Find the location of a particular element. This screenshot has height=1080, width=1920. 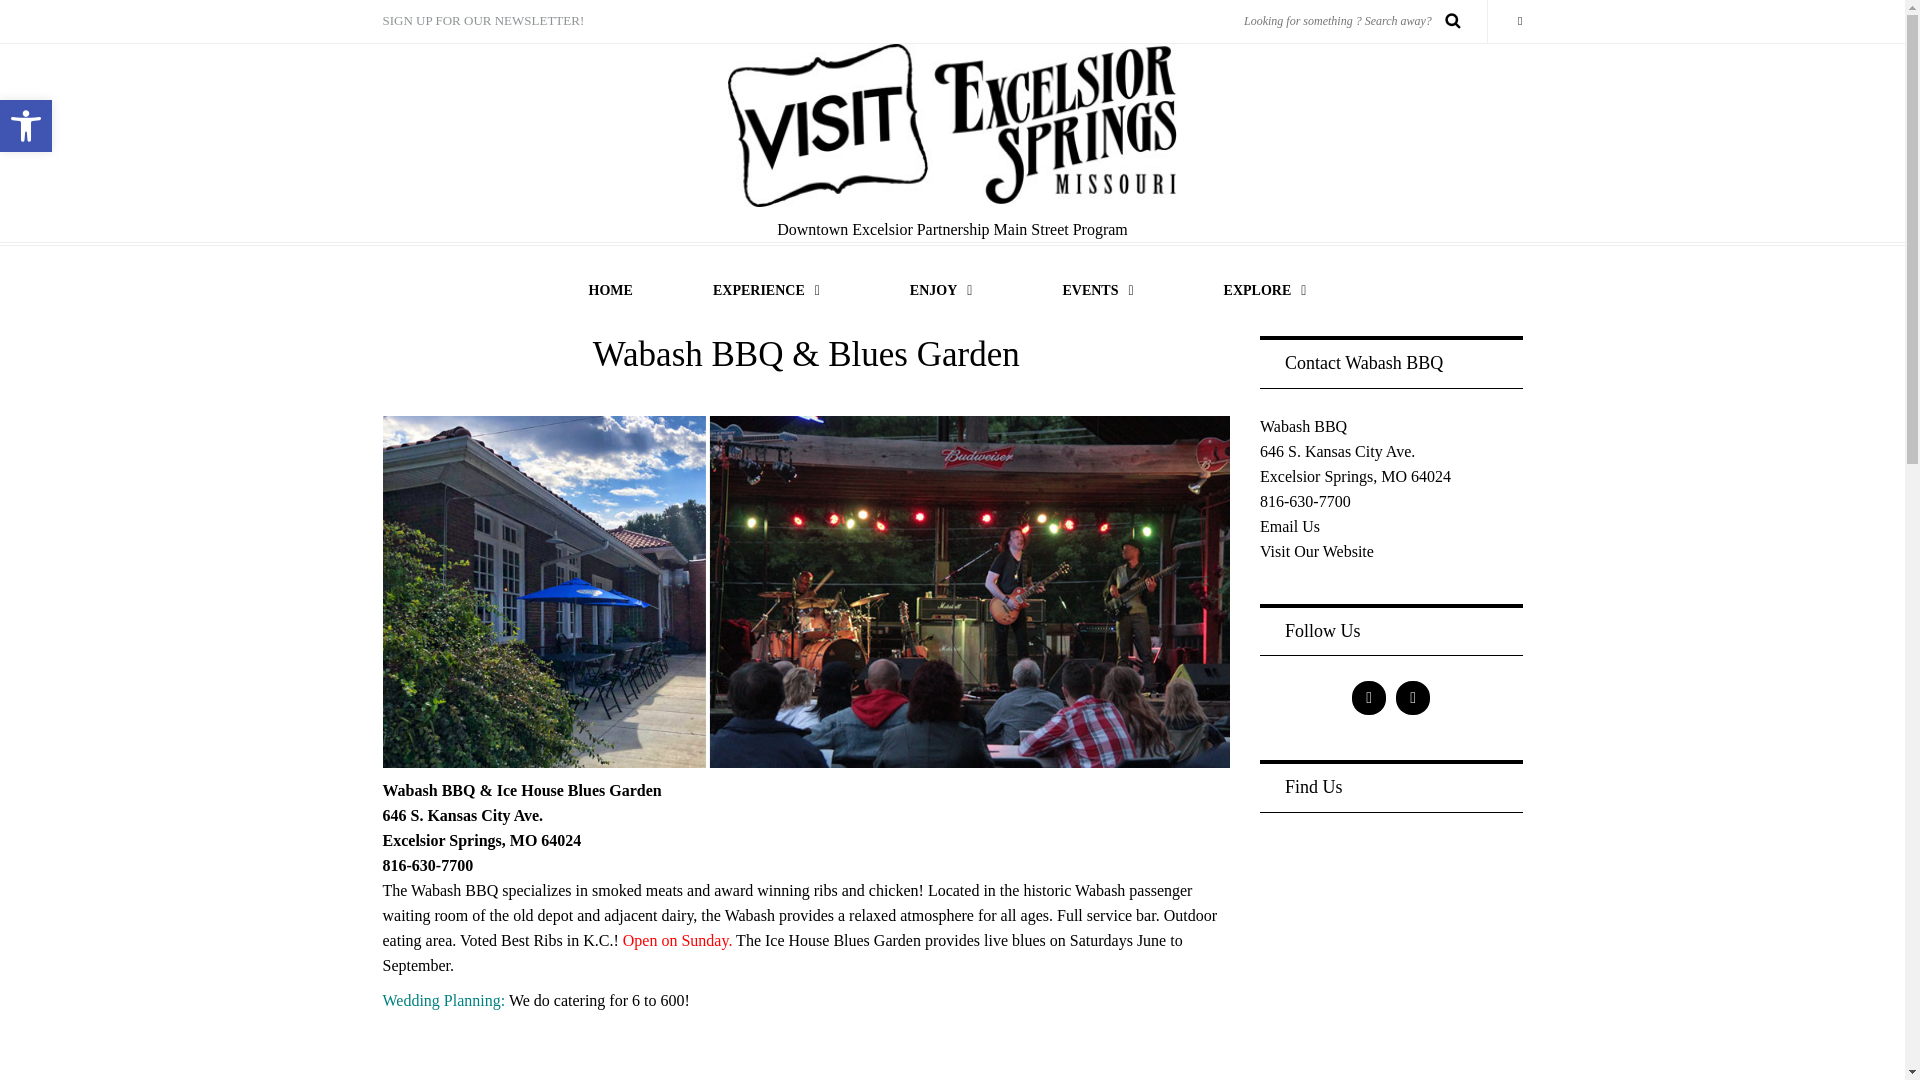

EXPERIENCE is located at coordinates (771, 290).